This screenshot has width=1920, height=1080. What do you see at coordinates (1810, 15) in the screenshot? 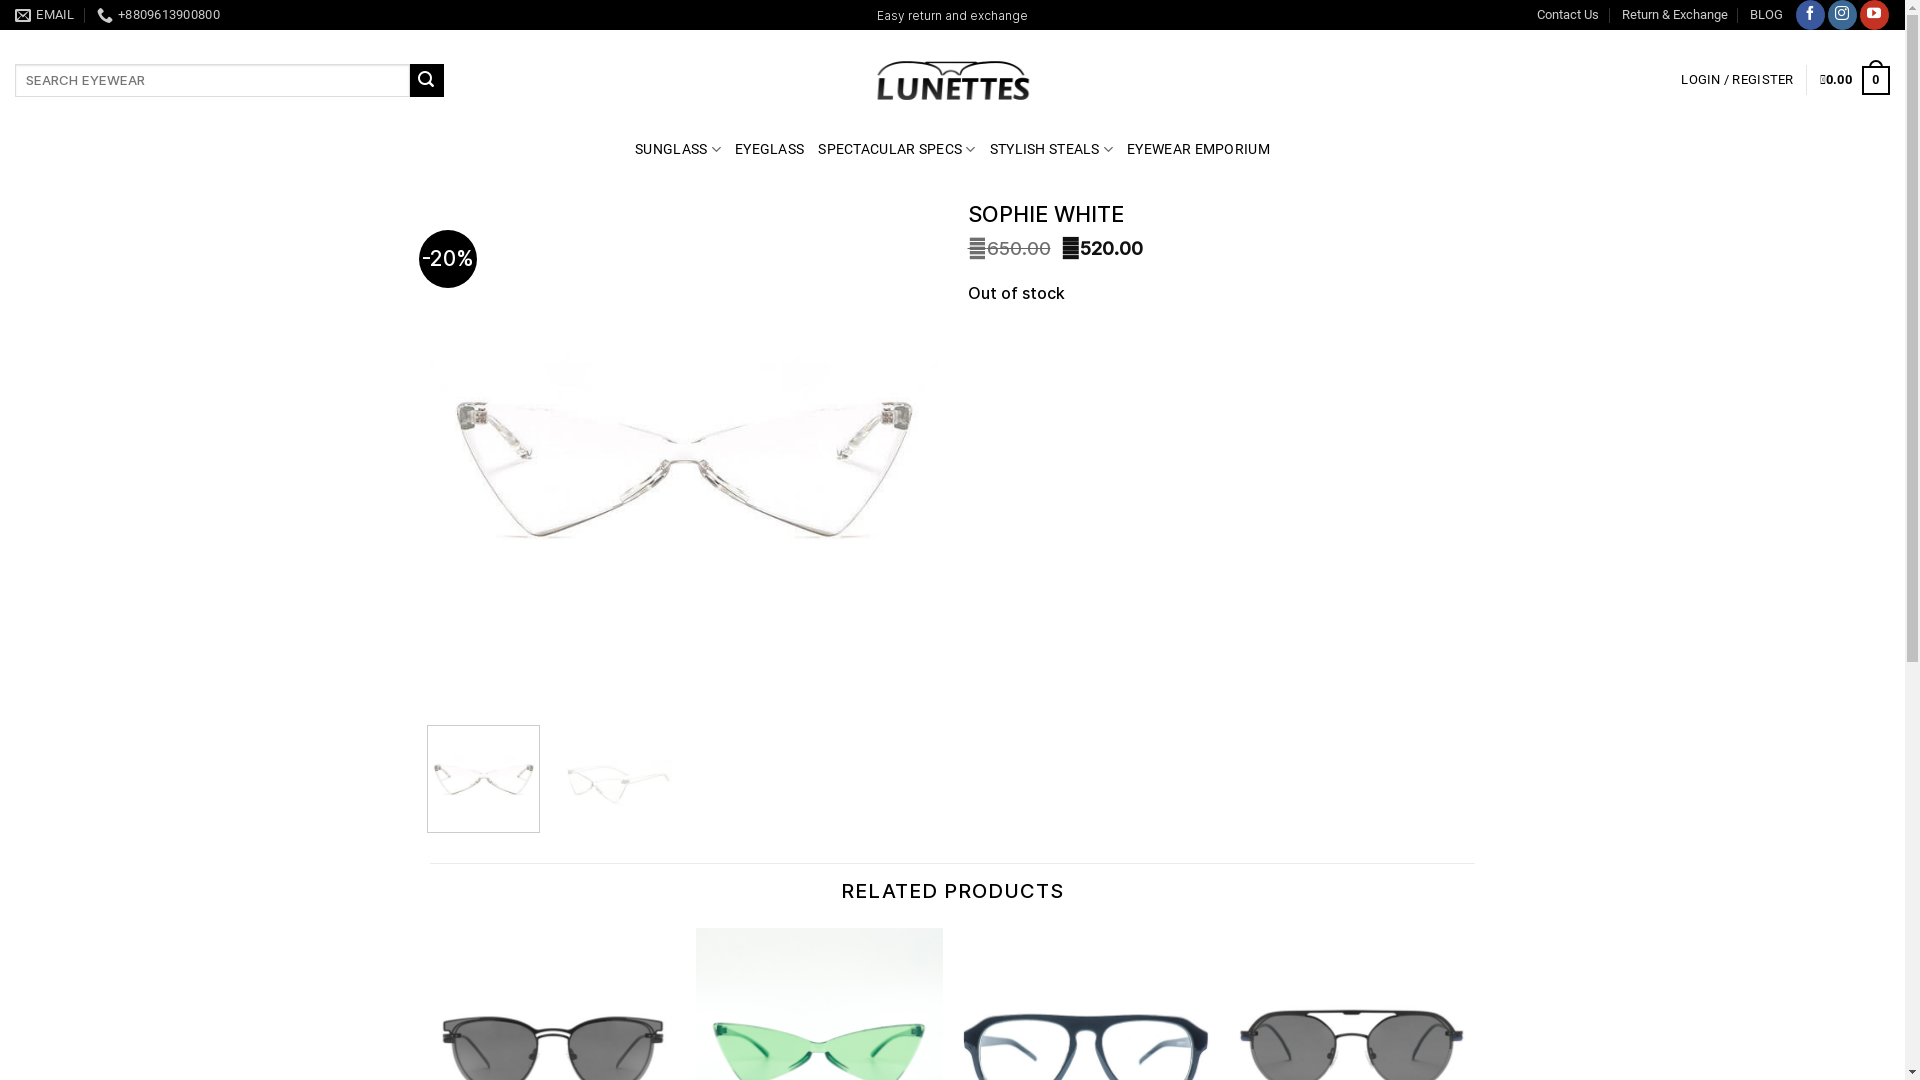
I see `Follow on Facebook` at bounding box center [1810, 15].